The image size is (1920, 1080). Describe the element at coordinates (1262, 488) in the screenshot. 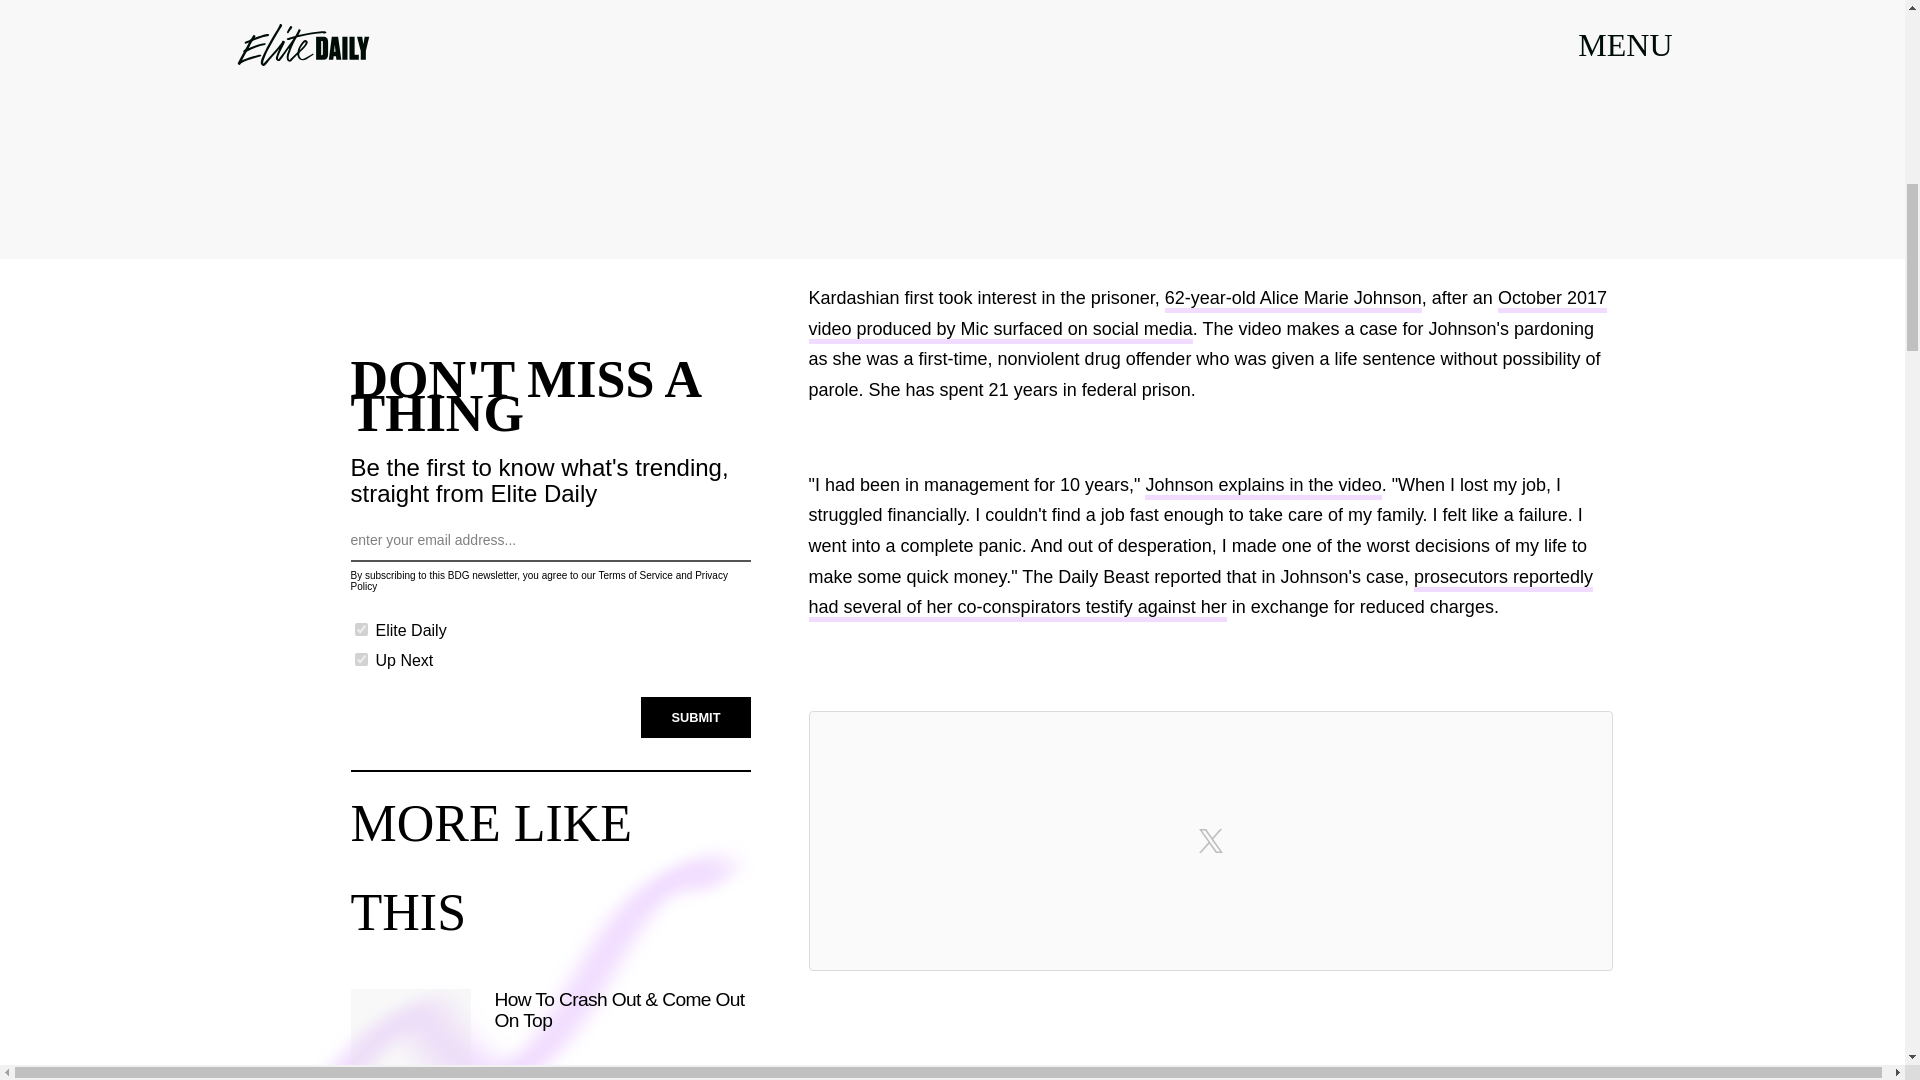

I see `Johnson explains in the video` at that location.